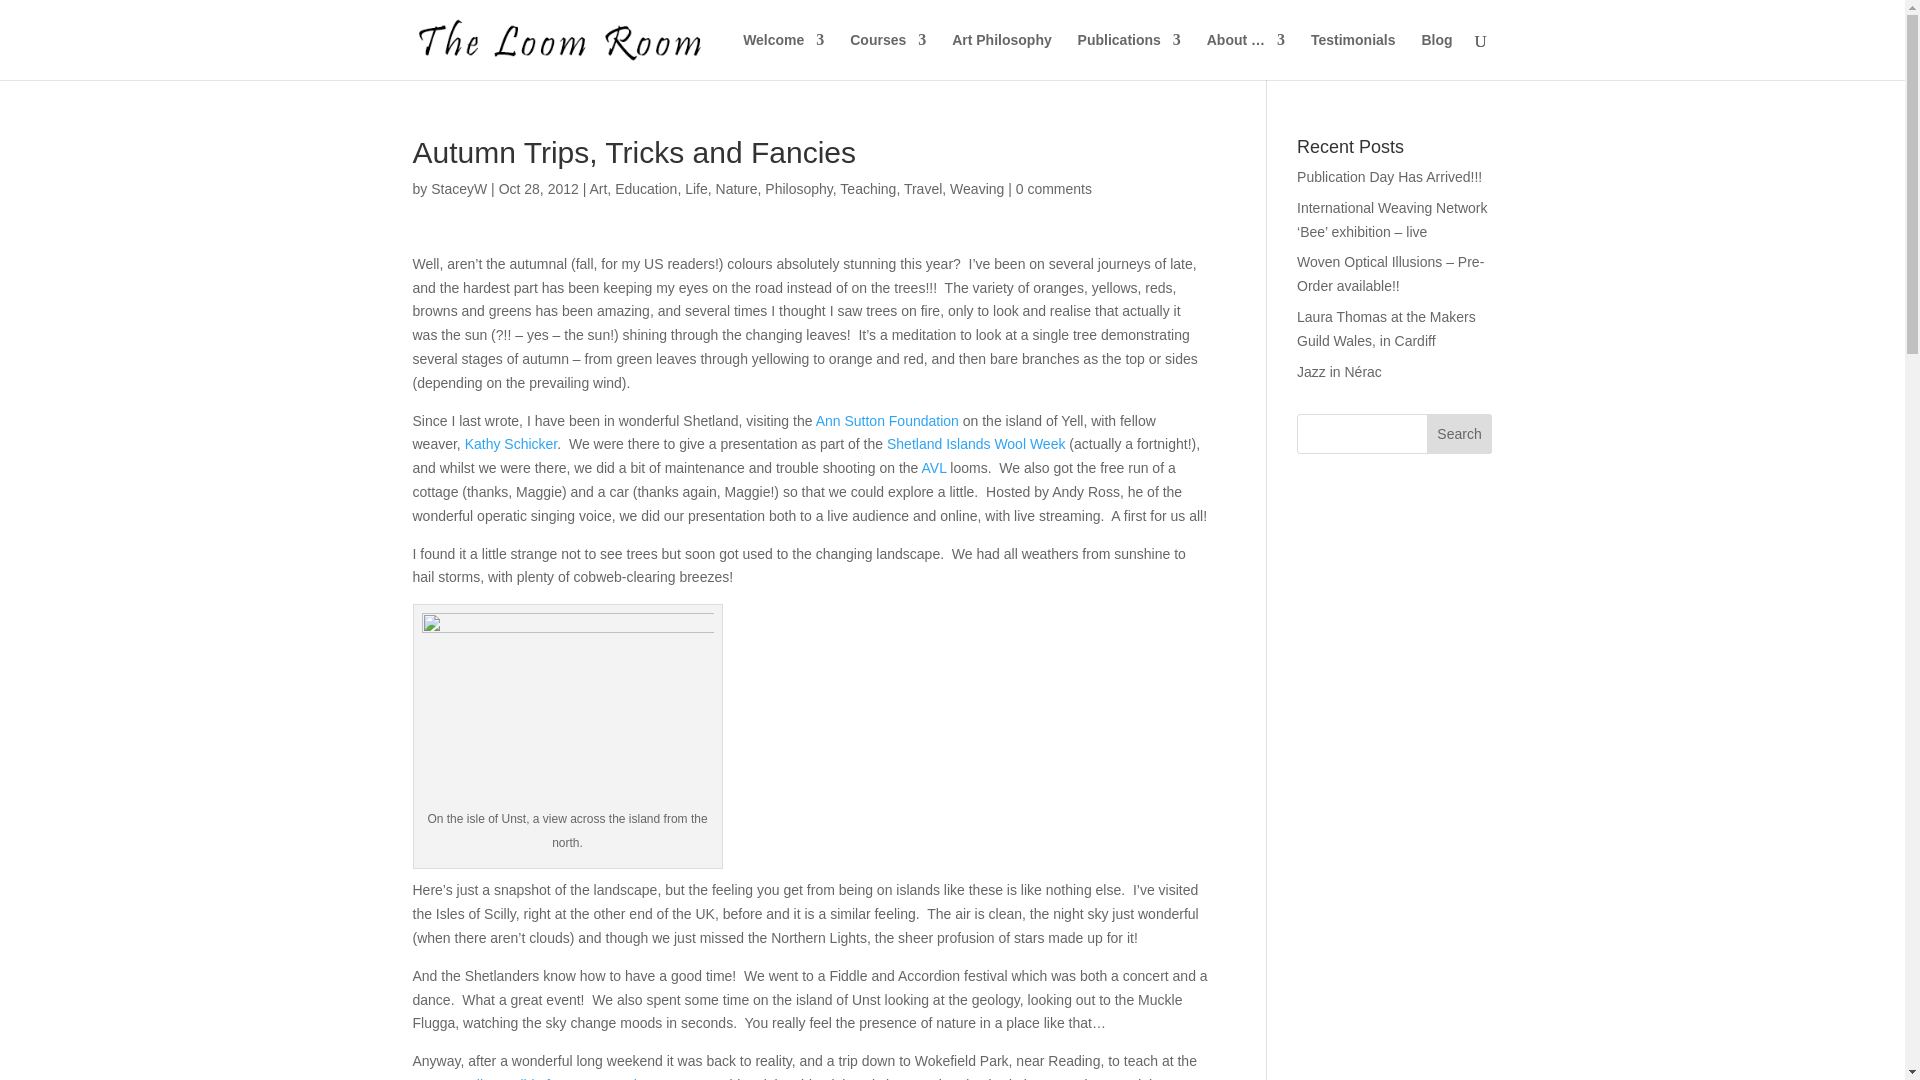 This screenshot has width=1920, height=1080. What do you see at coordinates (568, 710) in the screenshot?
I see `Shetland Oct 2012 156` at bounding box center [568, 710].